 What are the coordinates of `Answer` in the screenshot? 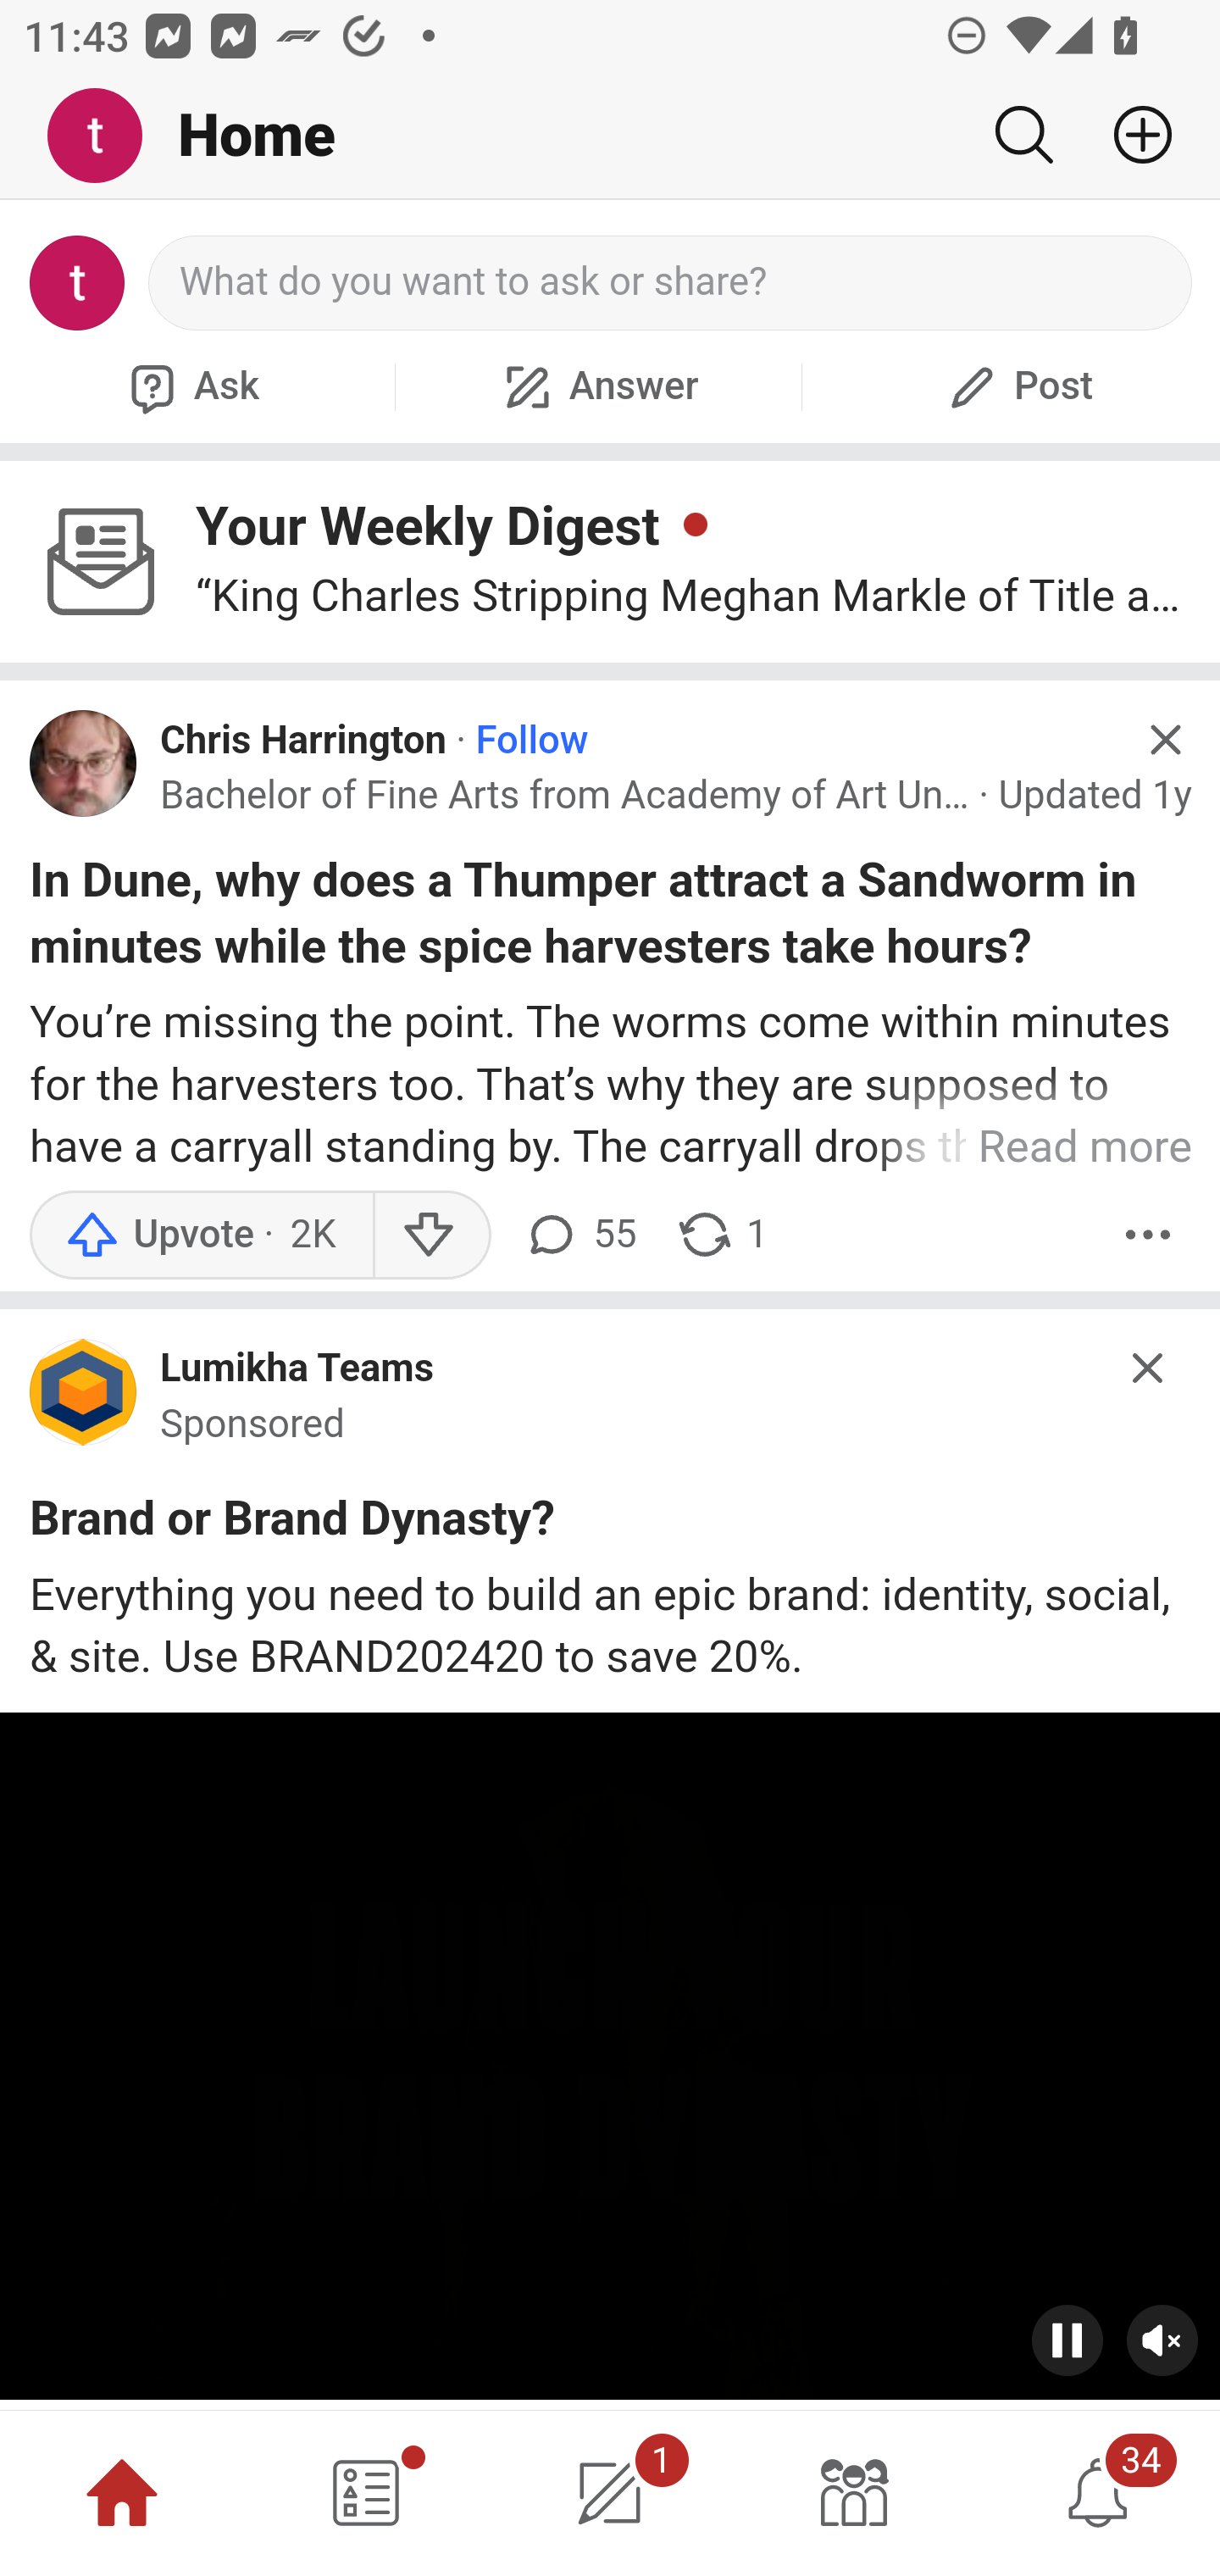 It's located at (598, 386).